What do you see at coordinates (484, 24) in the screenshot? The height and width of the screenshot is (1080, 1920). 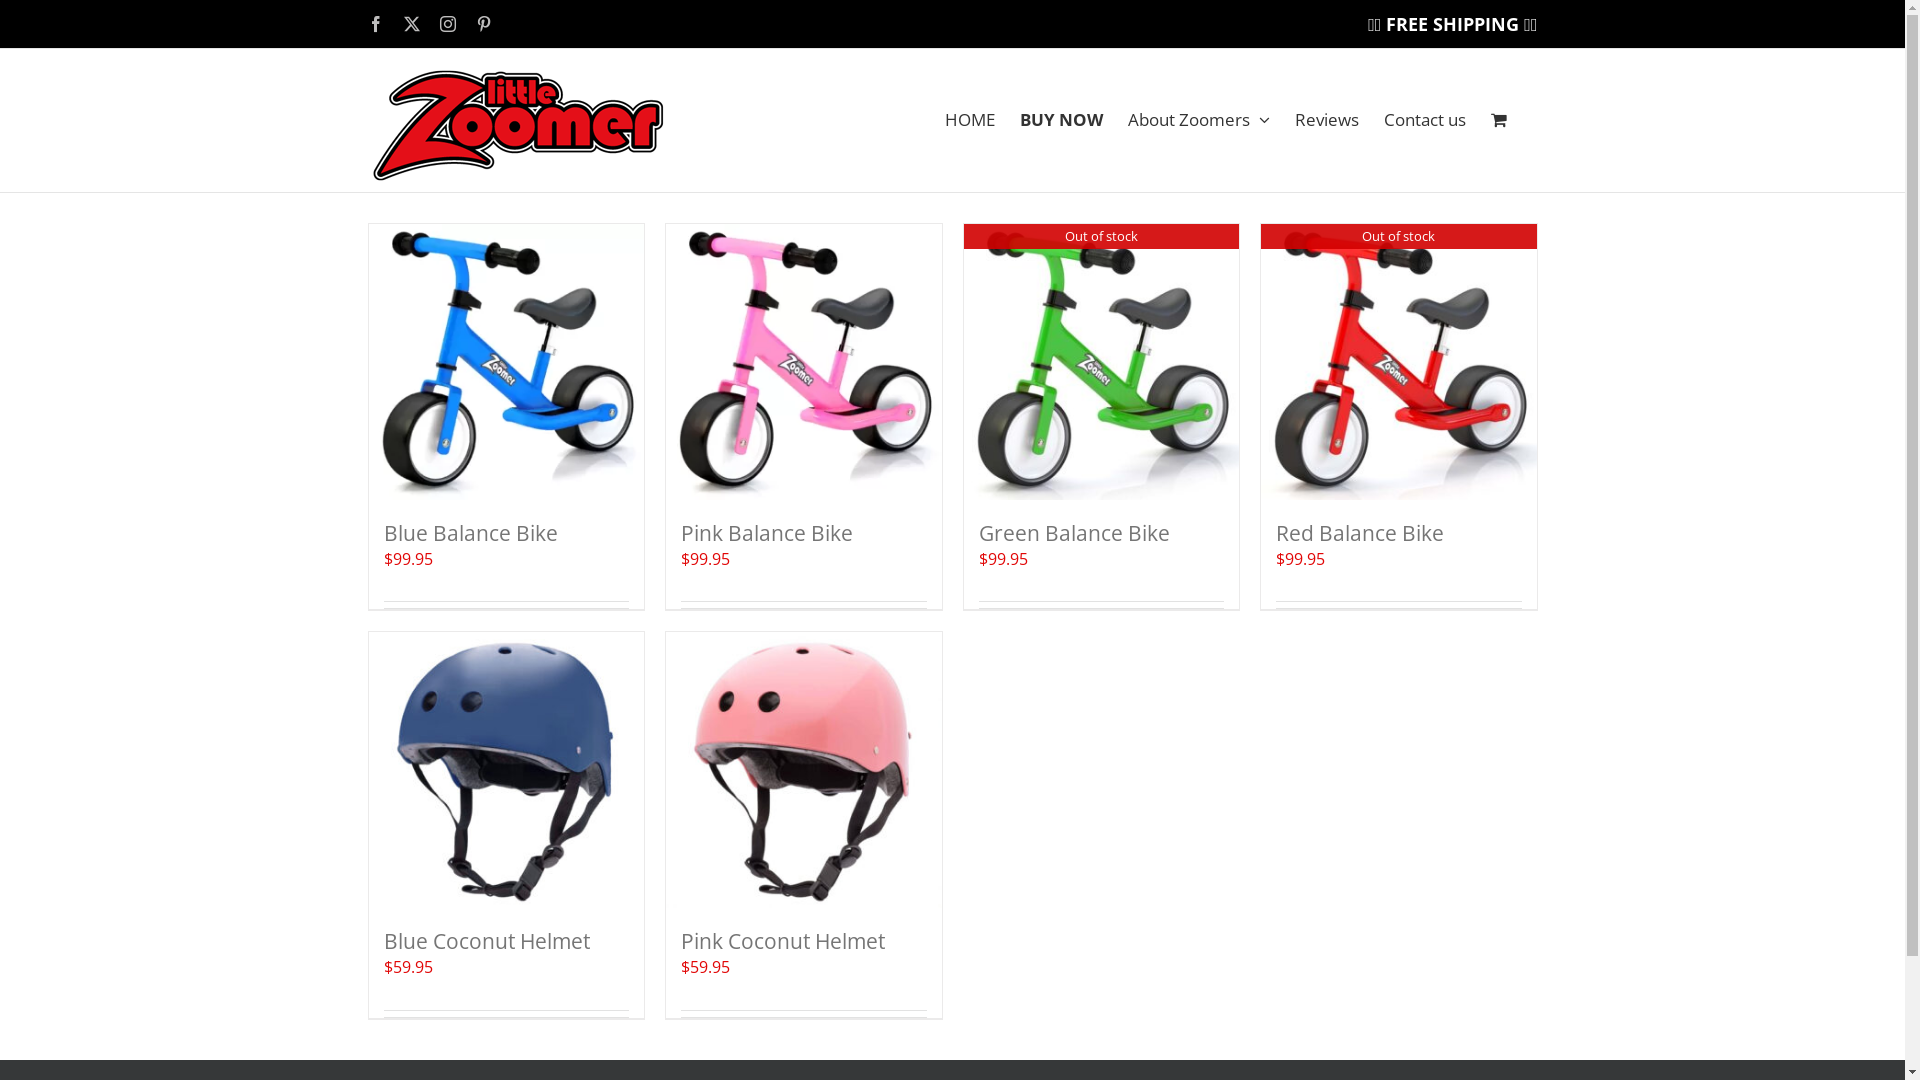 I see `Pinterest` at bounding box center [484, 24].